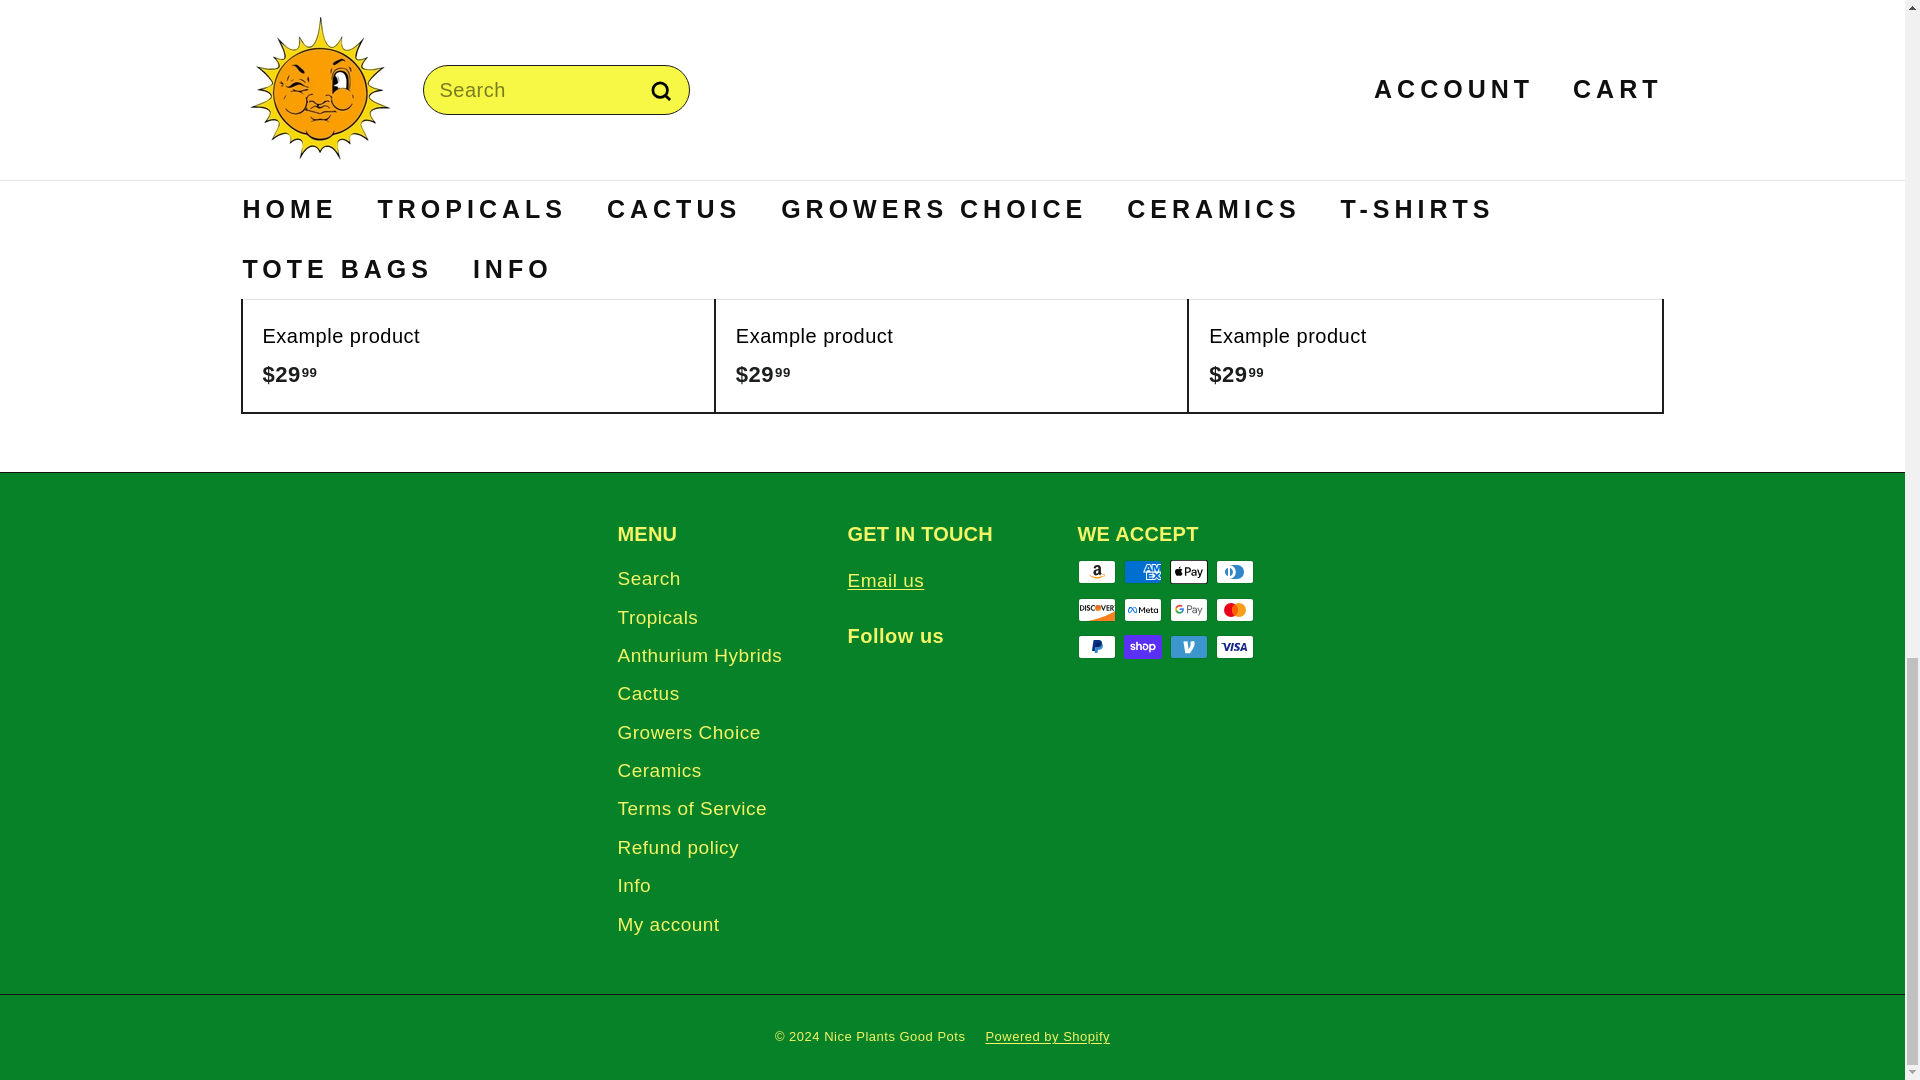 This screenshot has width=1920, height=1080. What do you see at coordinates (1096, 610) in the screenshot?
I see `Discover` at bounding box center [1096, 610].